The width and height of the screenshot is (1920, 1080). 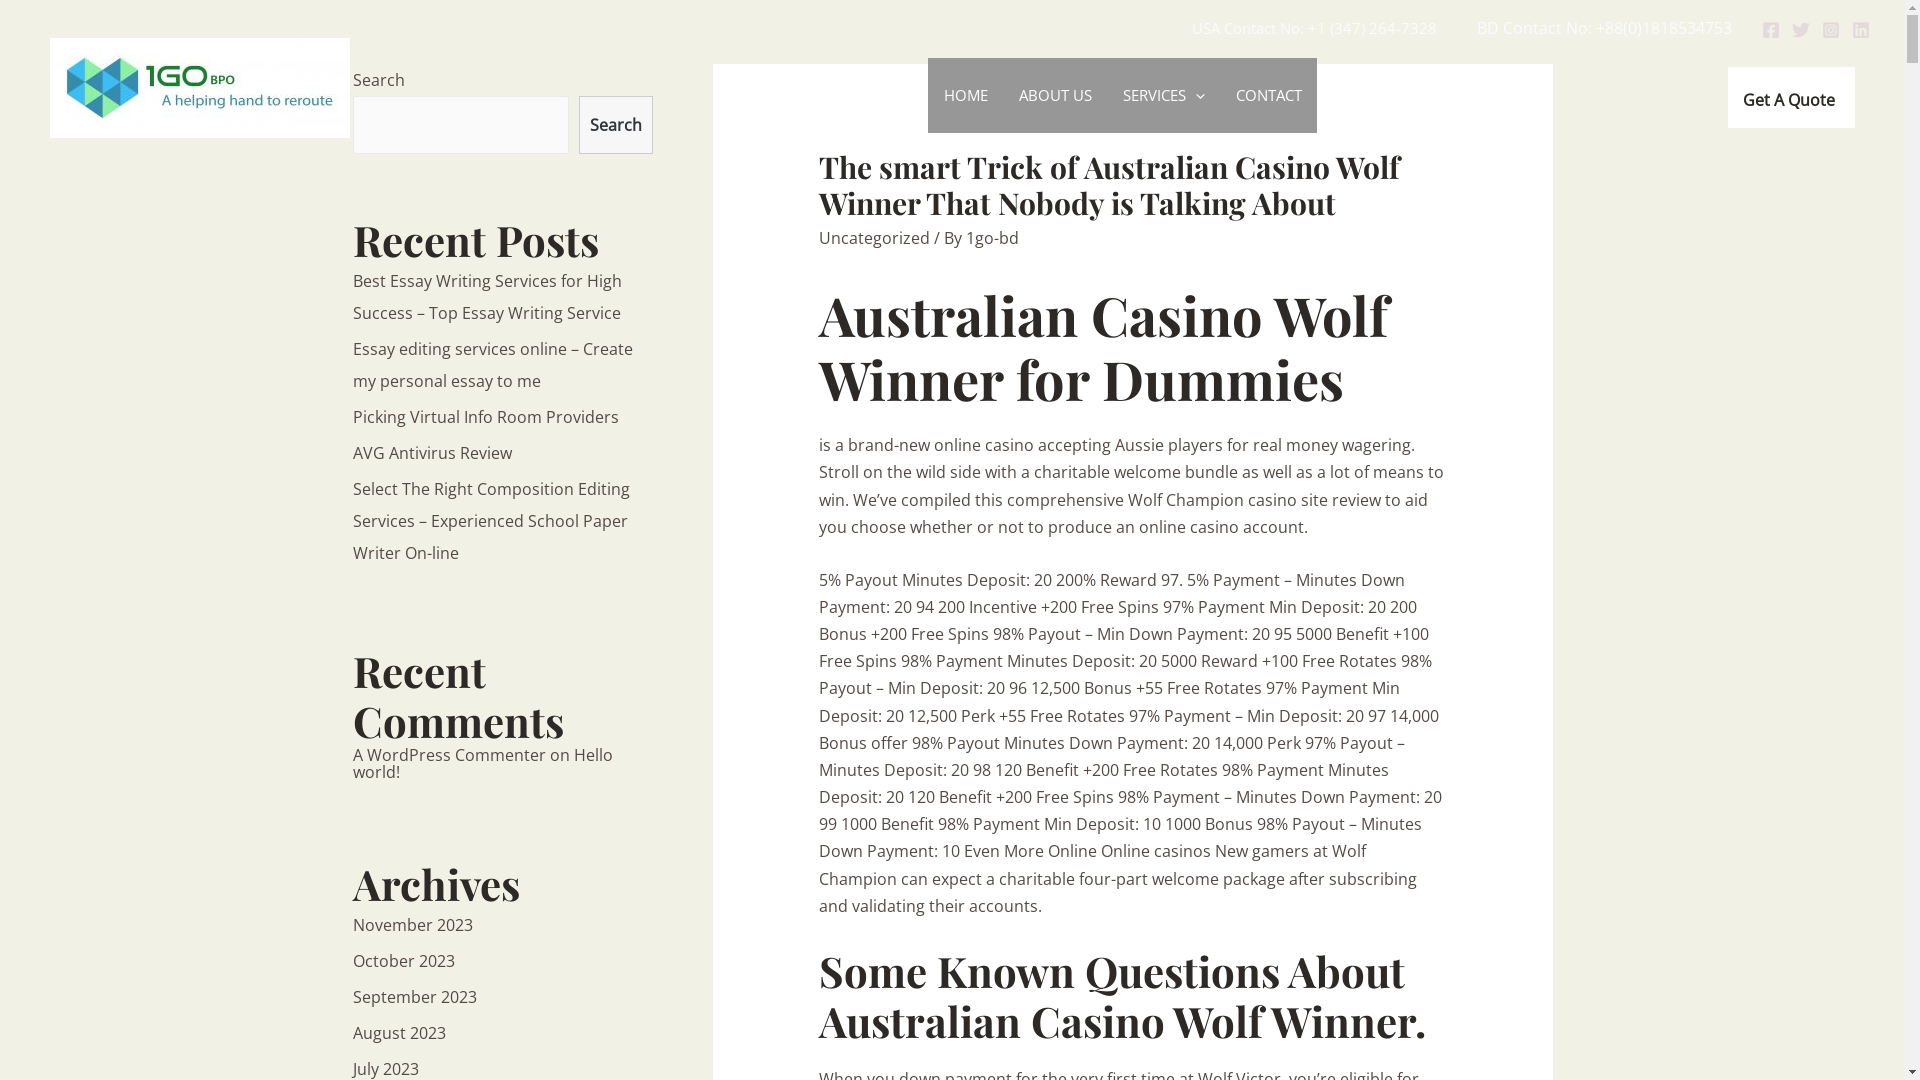 I want to click on ABOUT US, so click(x=1054, y=96).